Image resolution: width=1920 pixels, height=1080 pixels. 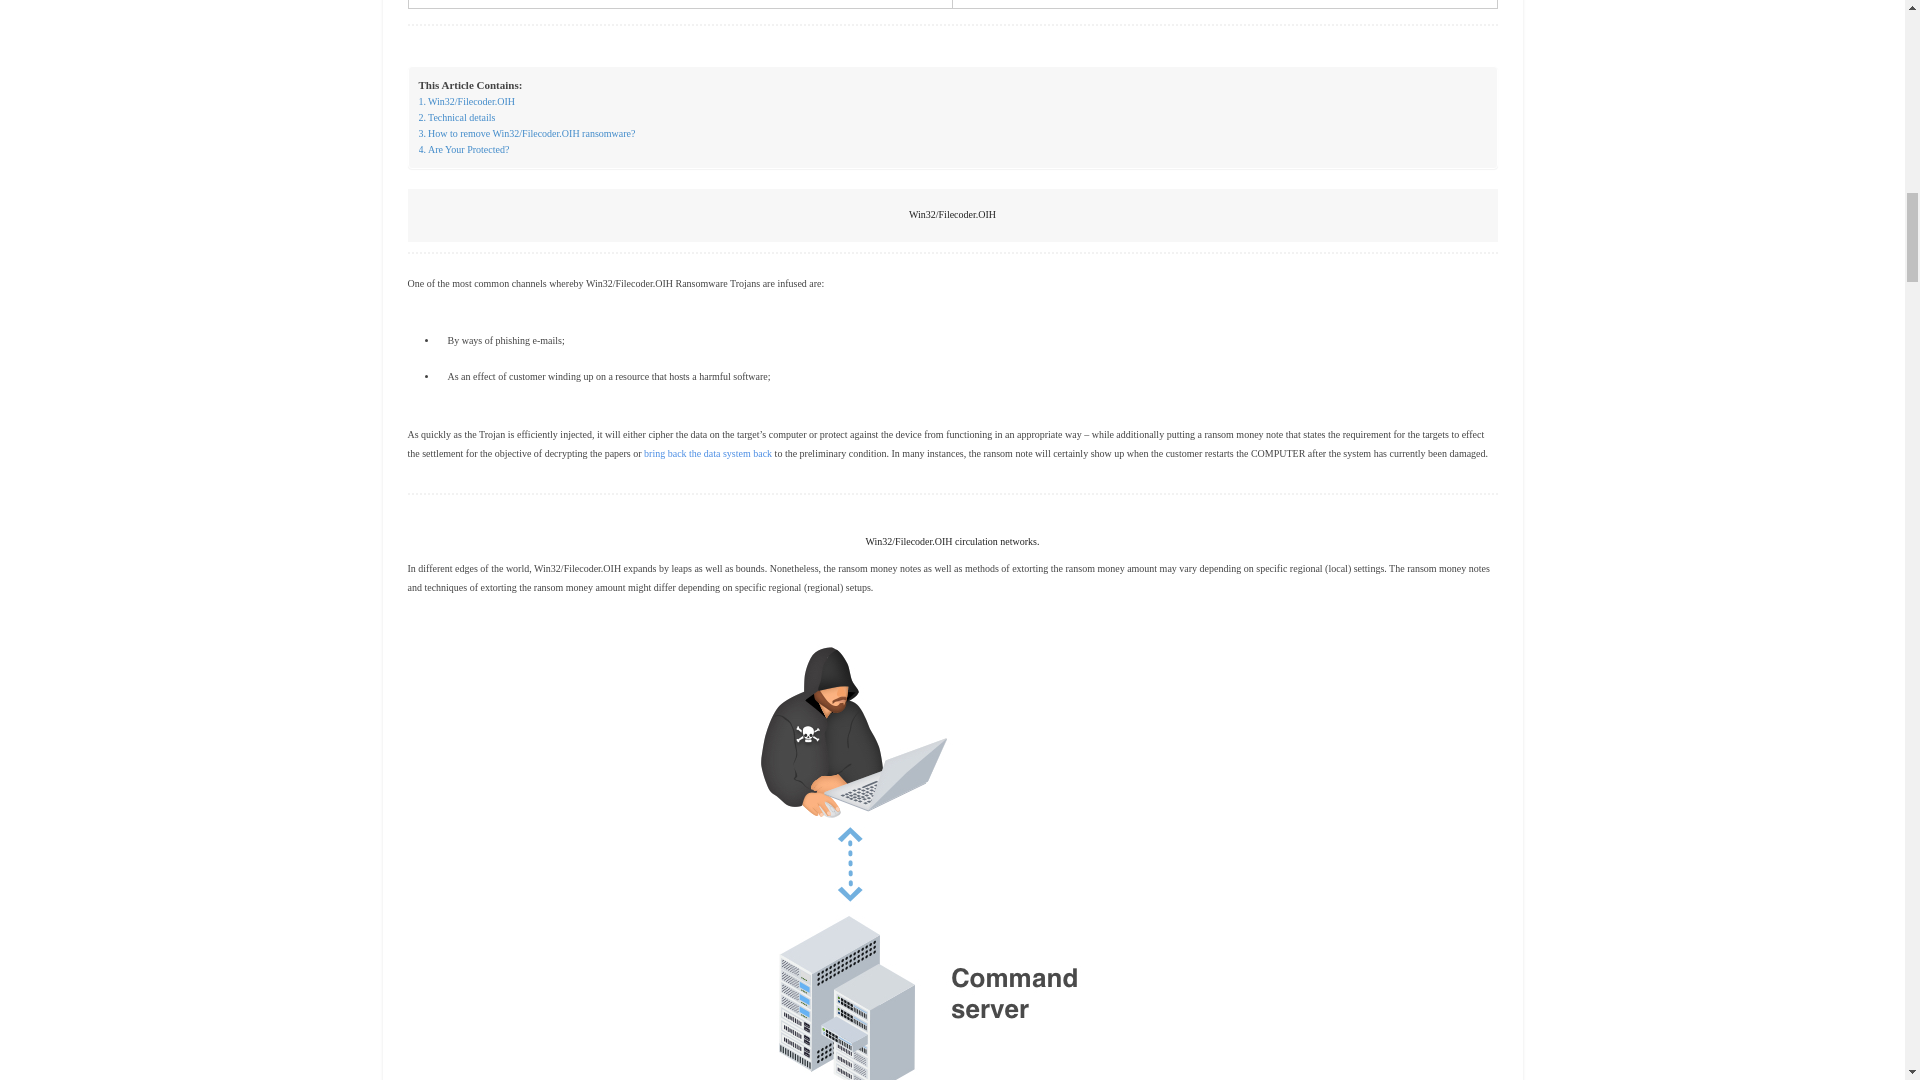 I want to click on Technical details, so click(x=456, y=118).